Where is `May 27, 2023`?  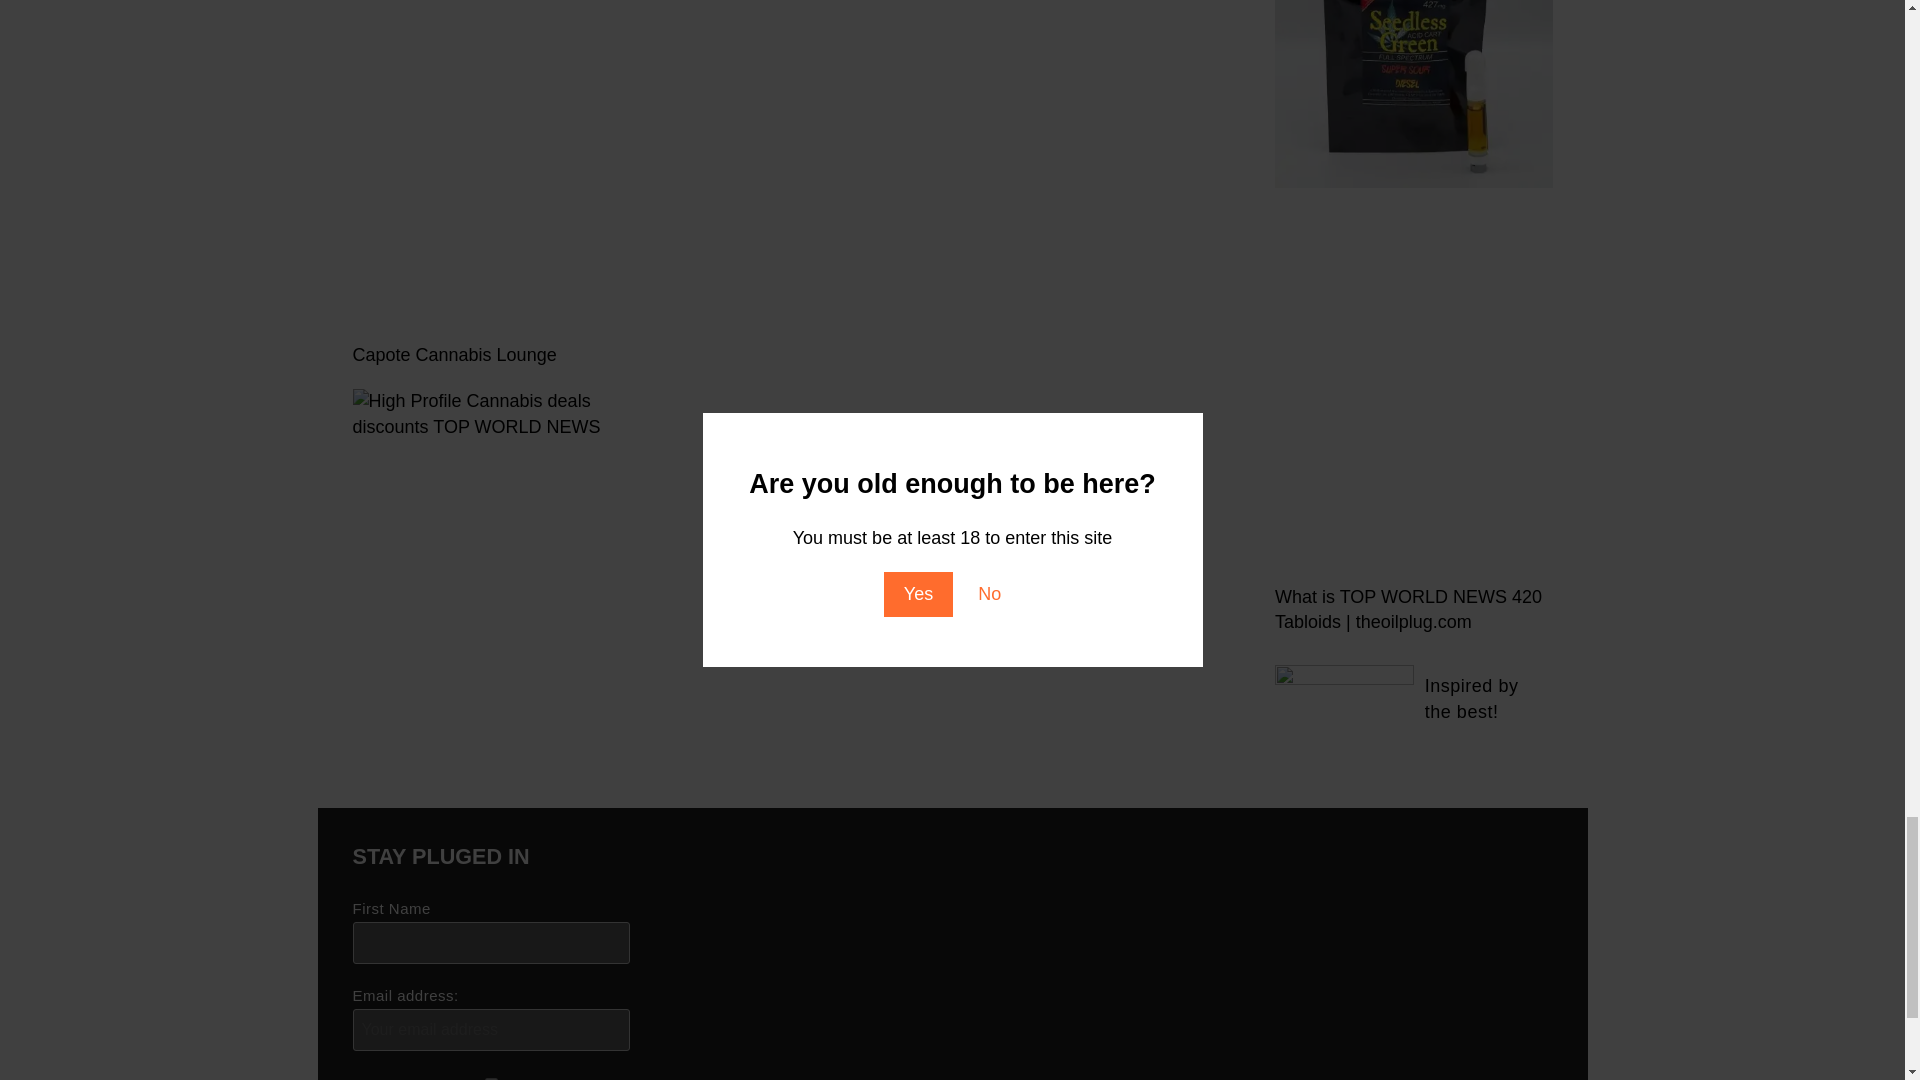
May 27, 2023 is located at coordinates (1106, 970).